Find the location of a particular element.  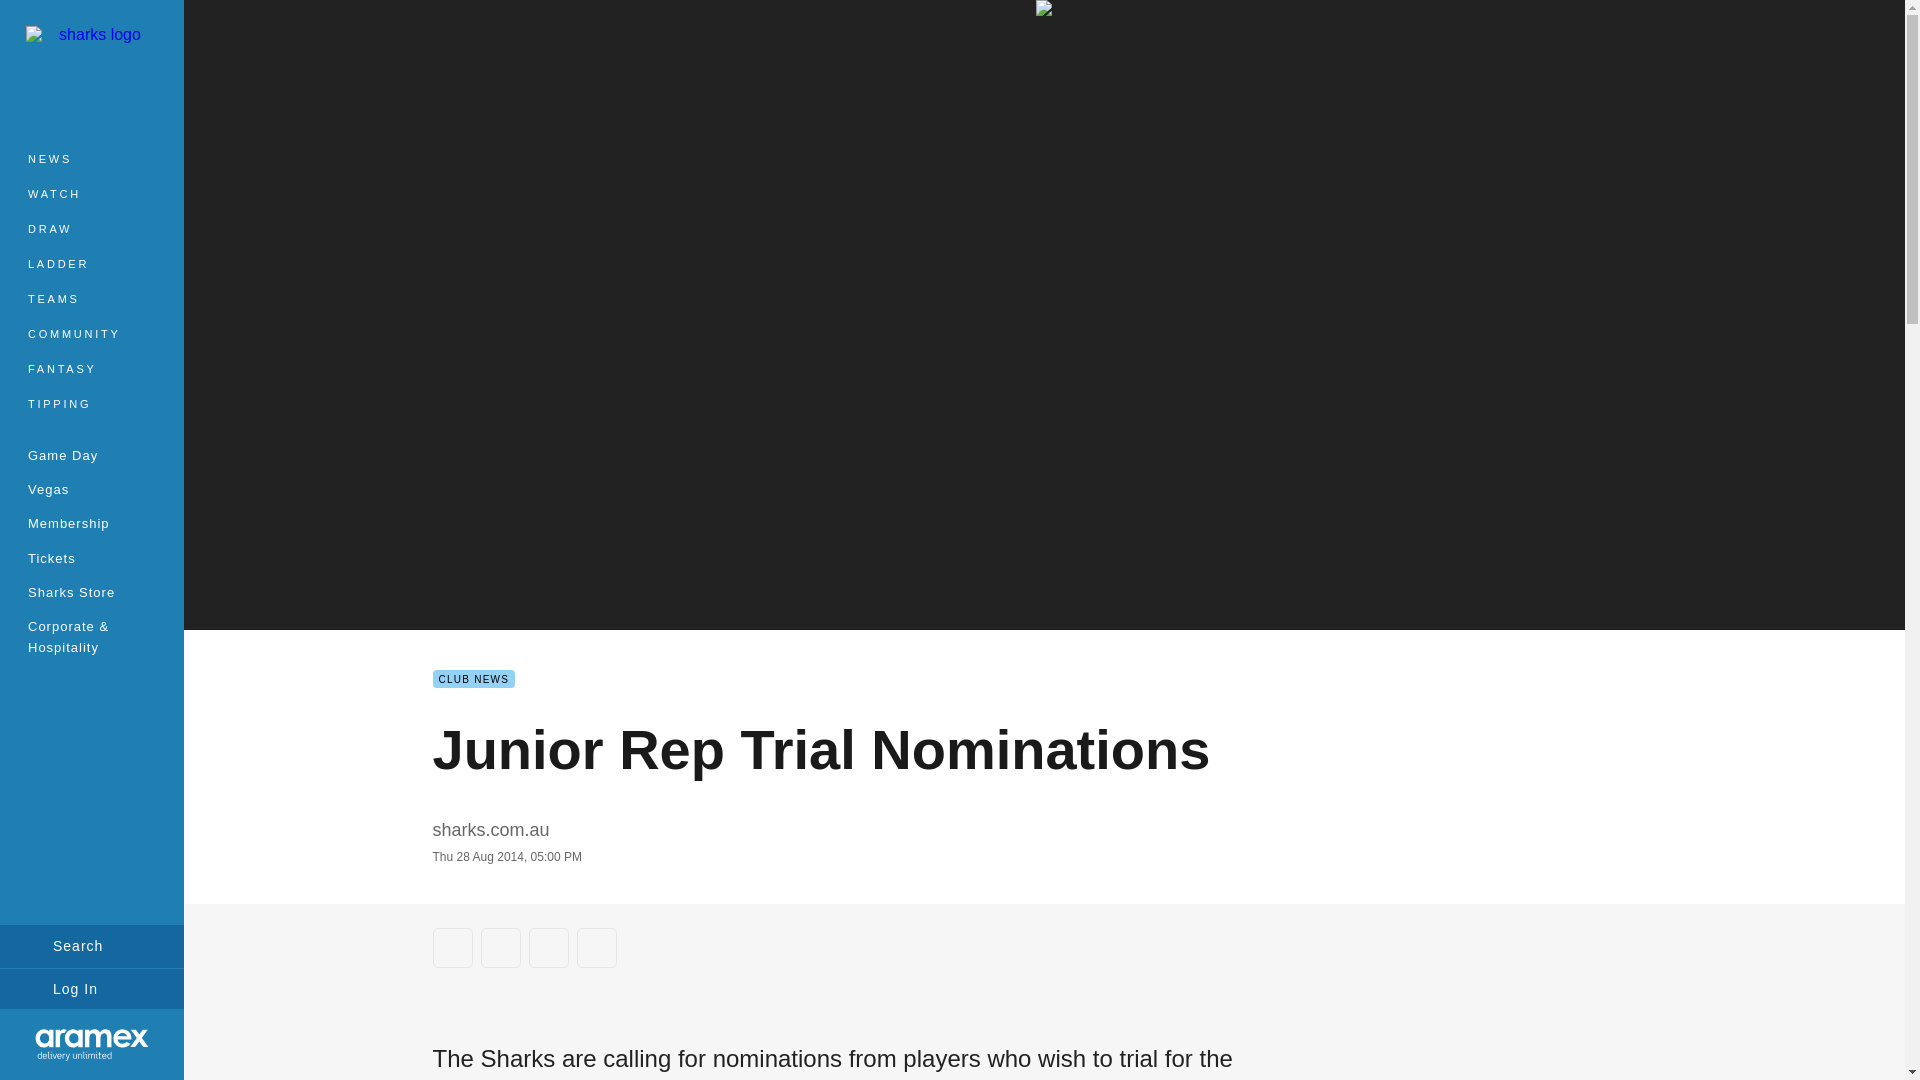

COMMUNITY is located at coordinates (92, 334).